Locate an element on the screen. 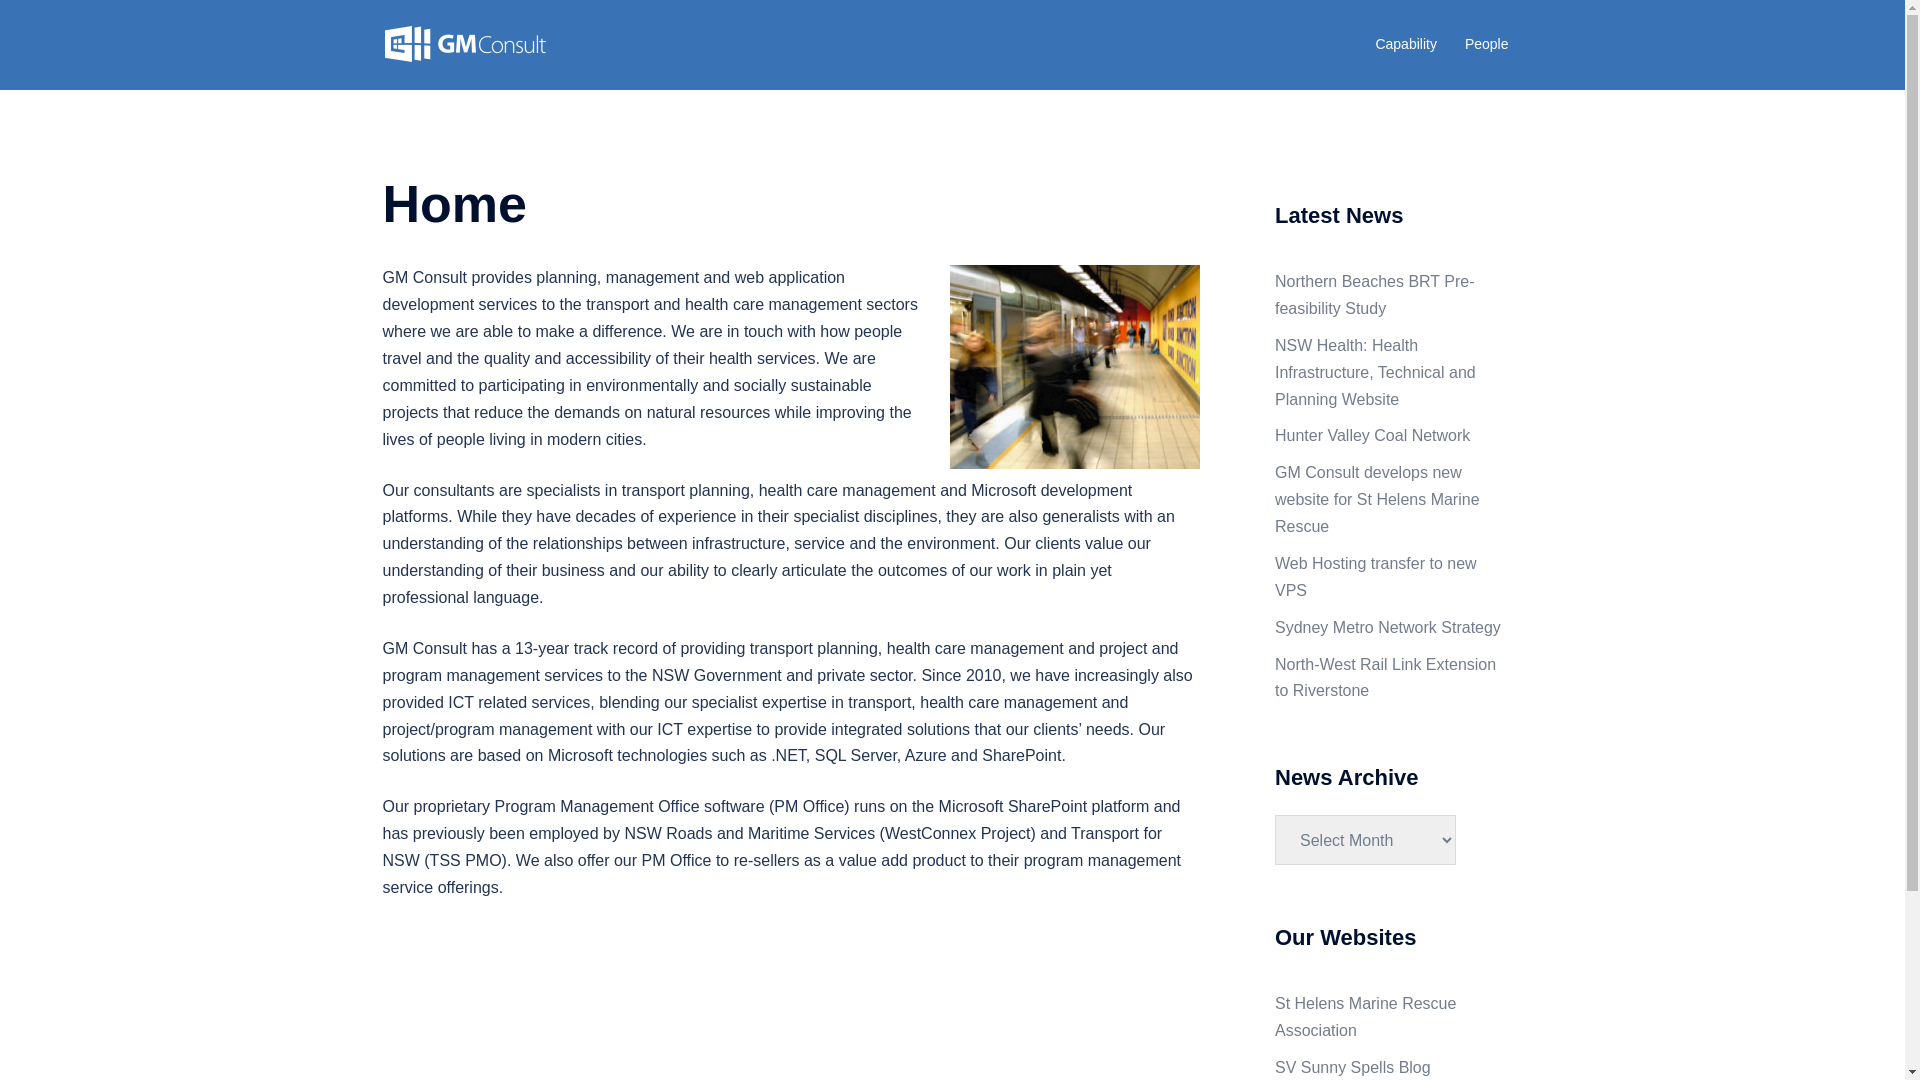 Image resolution: width=1920 pixels, height=1080 pixels. SV Sunny Spells Blog is located at coordinates (1353, 1068).